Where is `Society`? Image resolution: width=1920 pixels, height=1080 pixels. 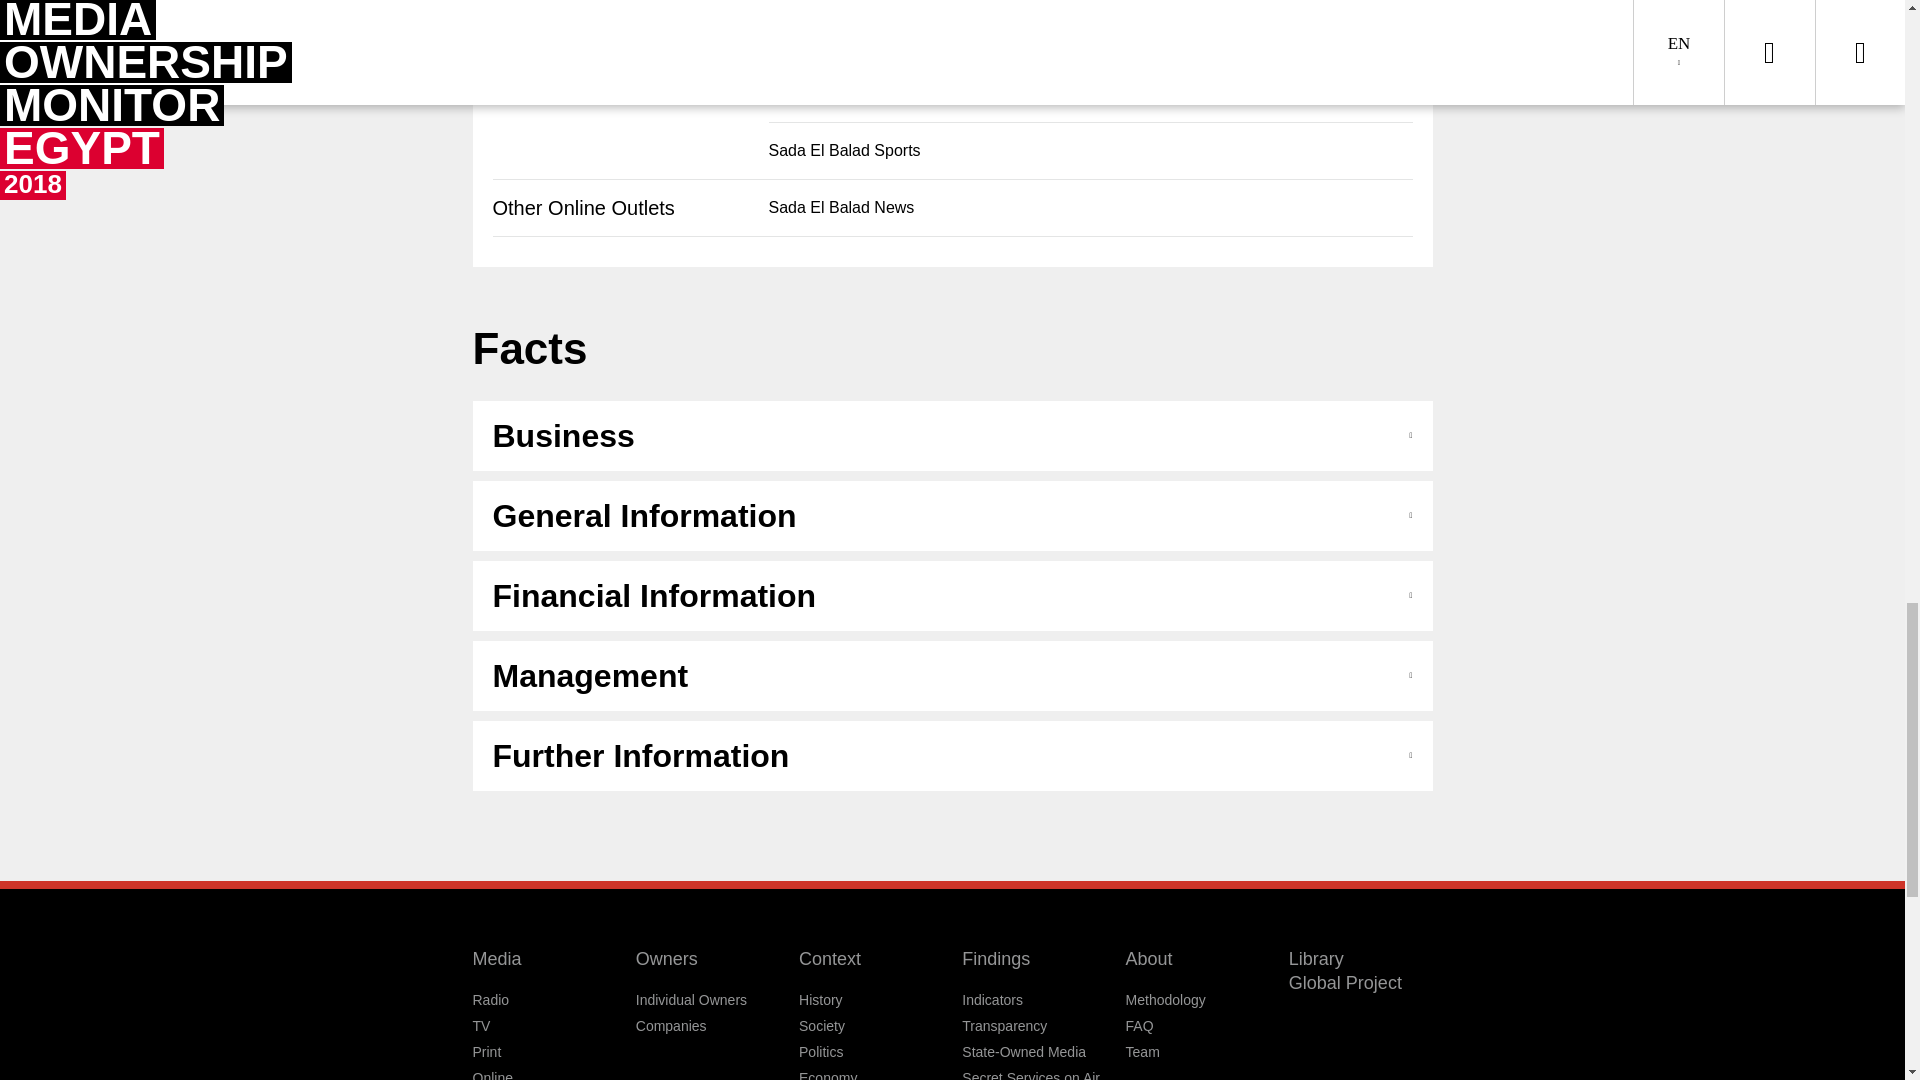
Society is located at coordinates (821, 1026).